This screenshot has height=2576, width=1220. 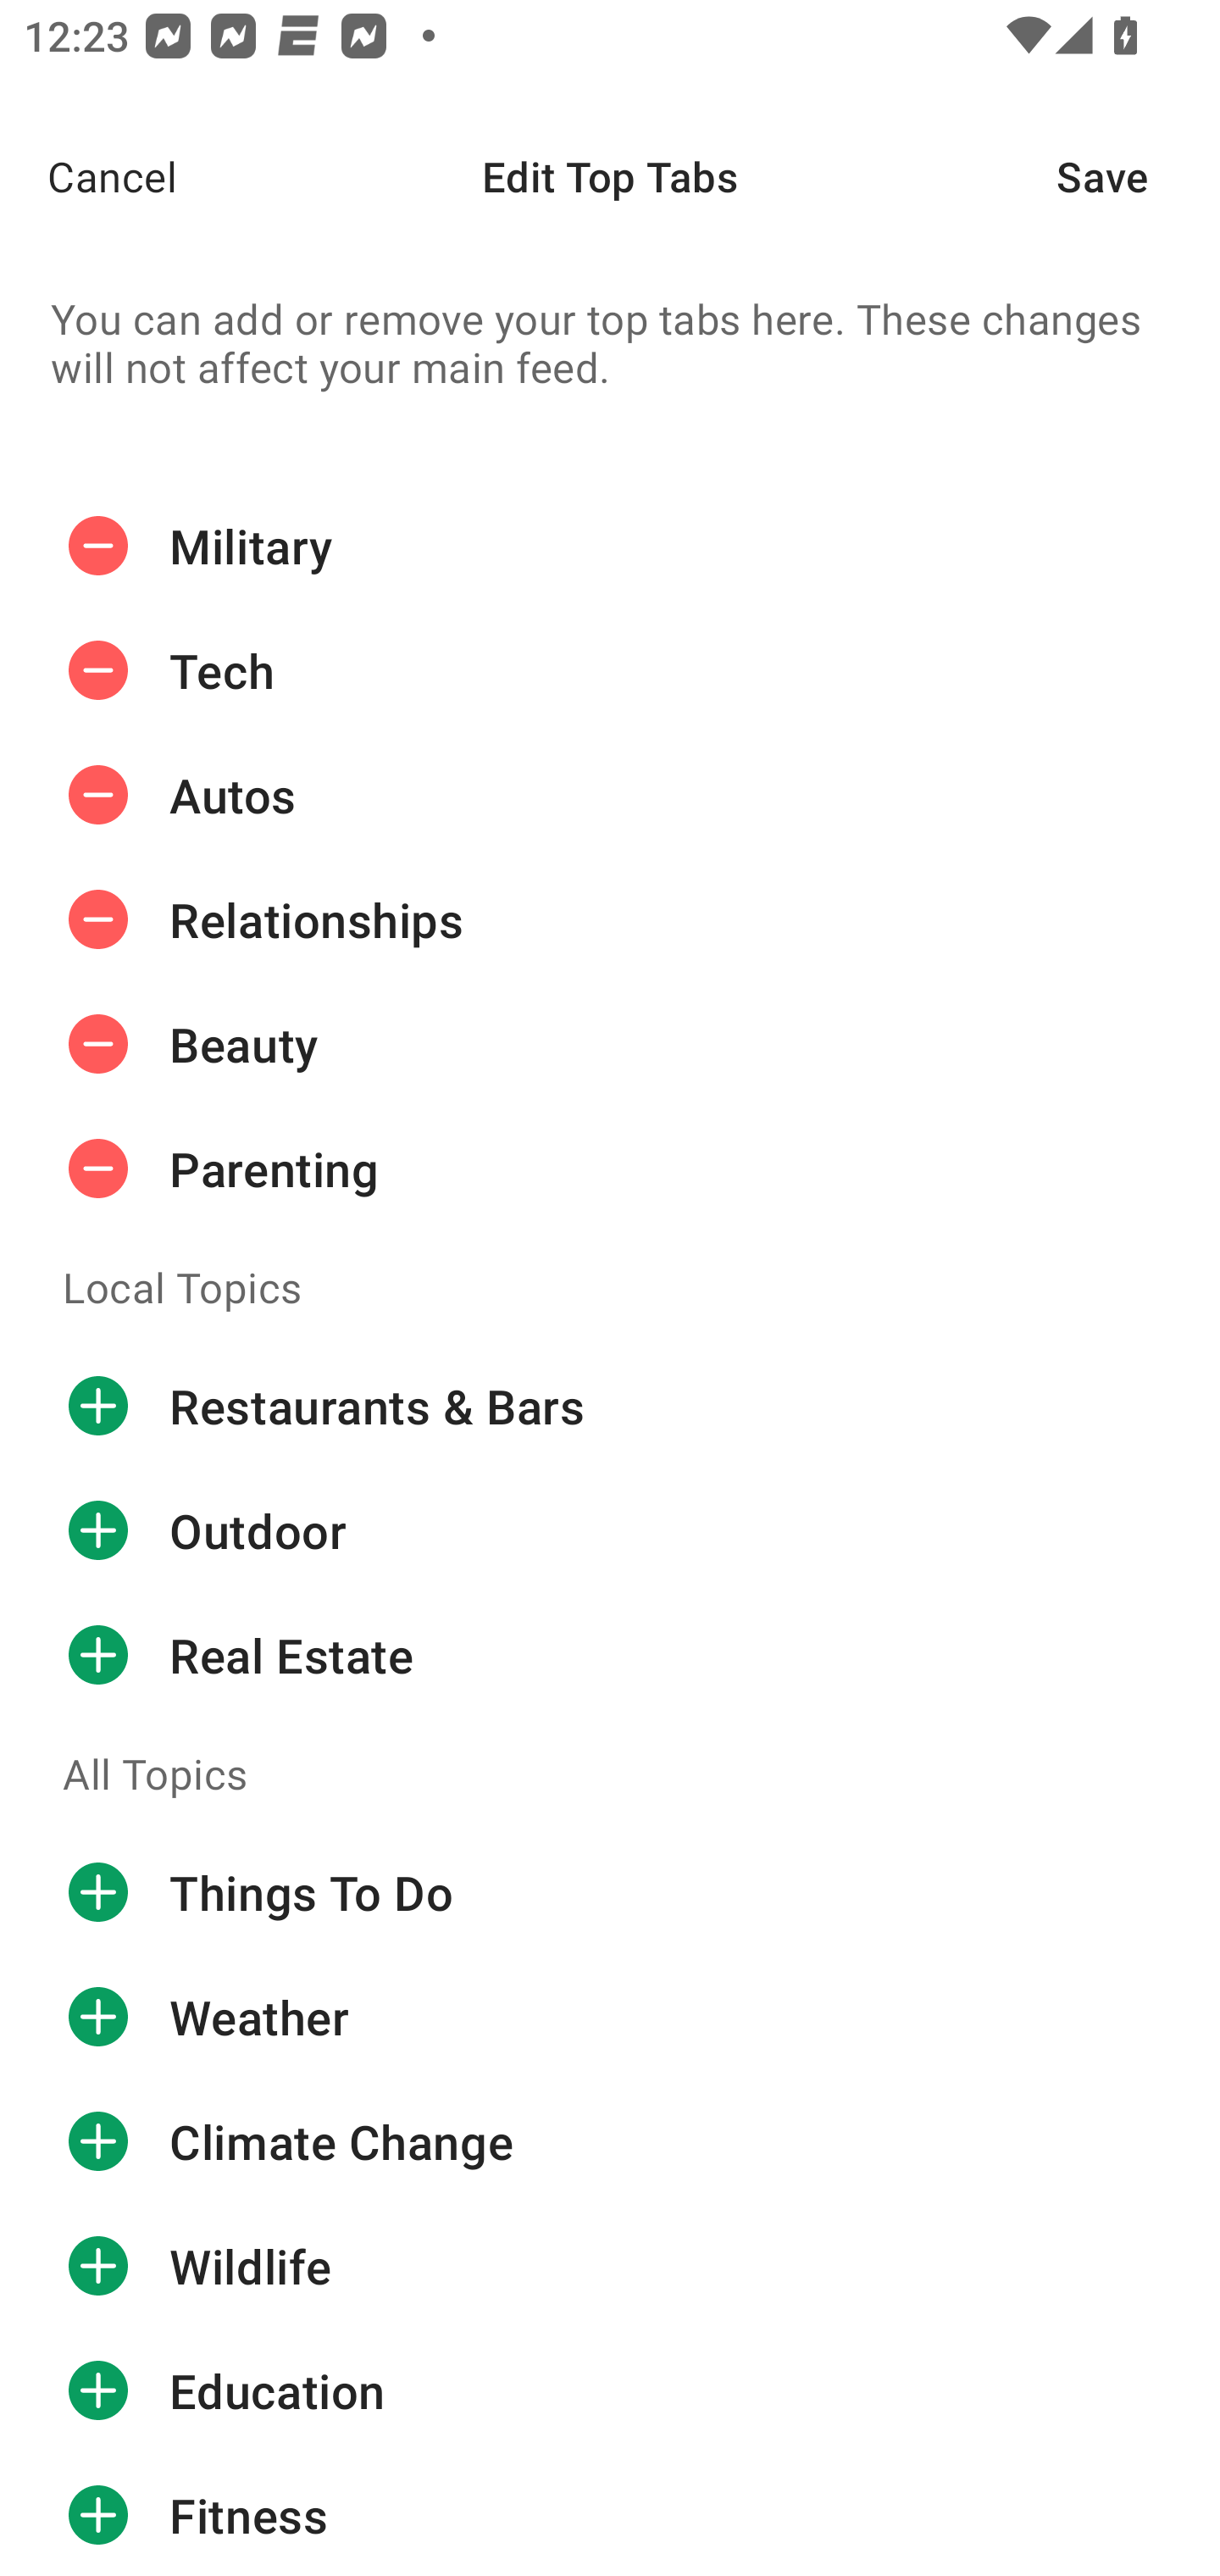 What do you see at coordinates (610, 2017) in the screenshot?
I see `Weather` at bounding box center [610, 2017].